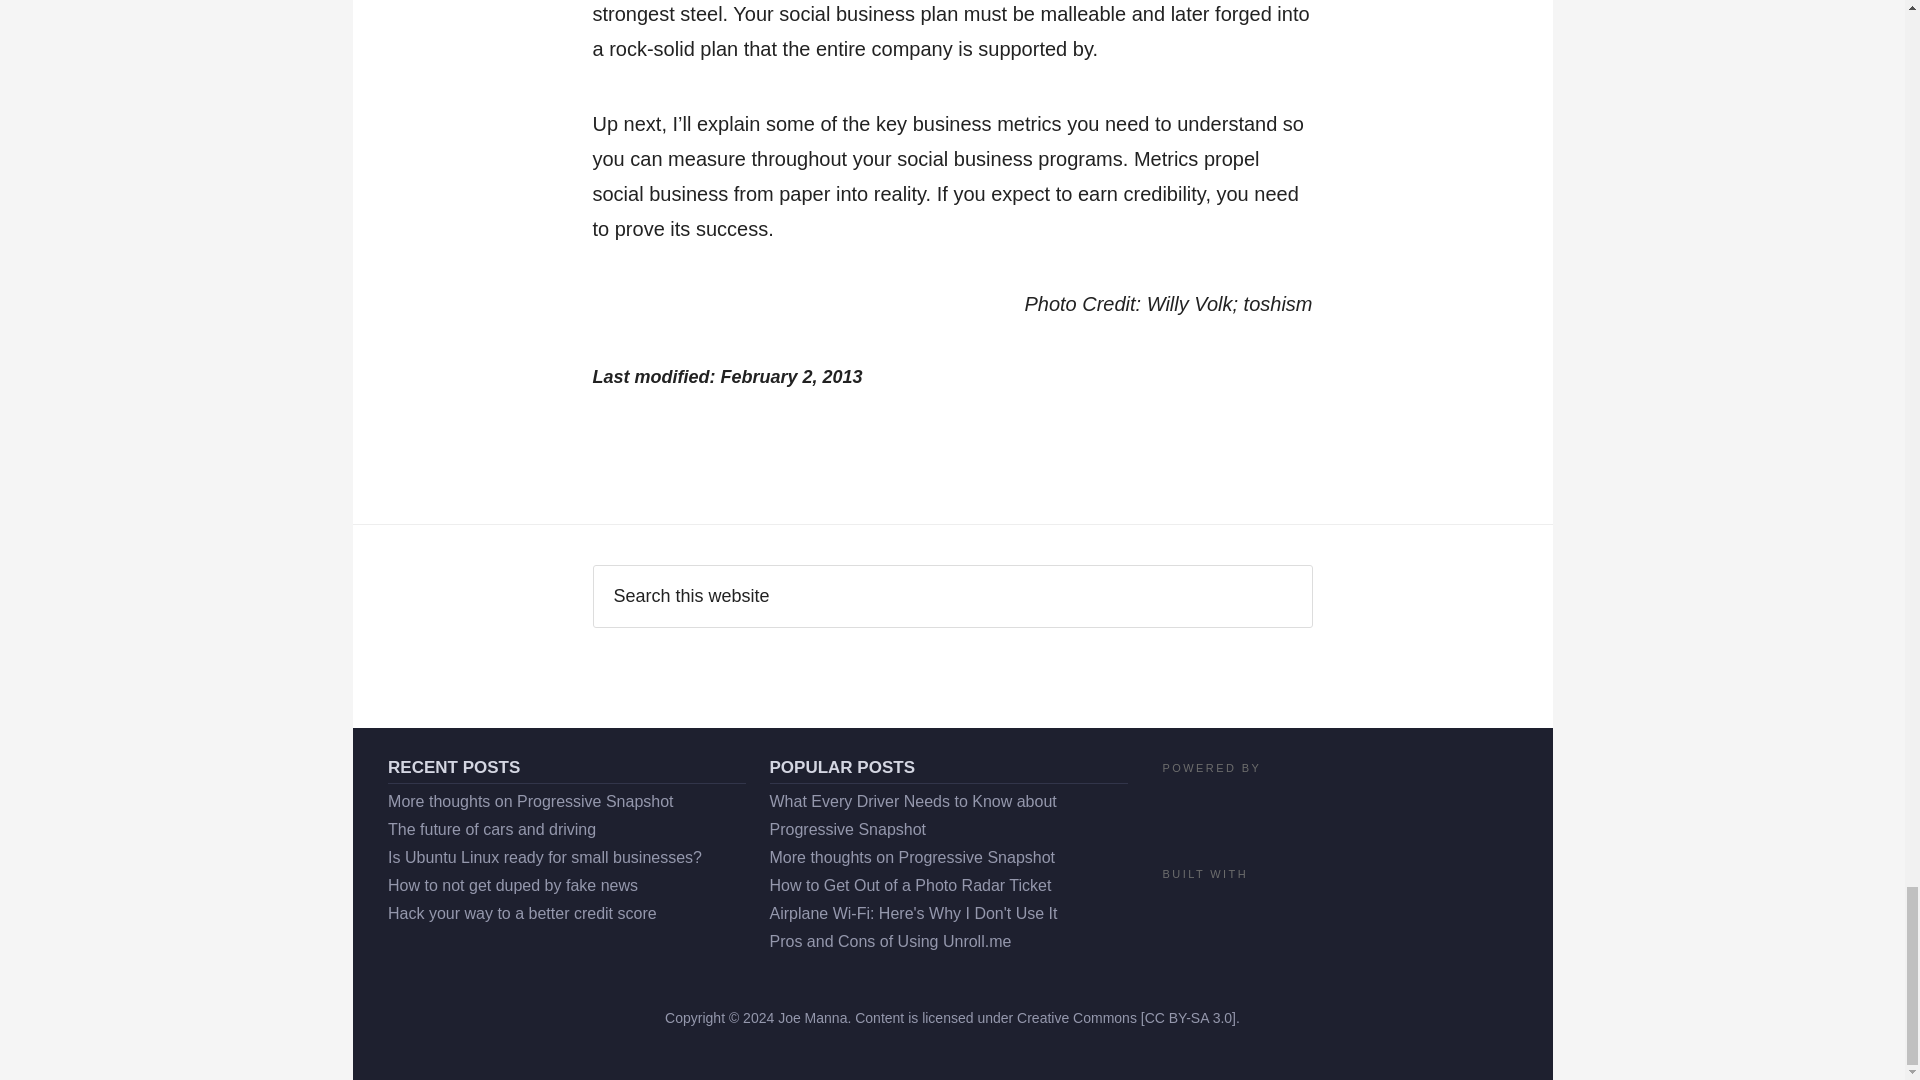 This screenshot has height=1080, width=1920. Describe the element at coordinates (890, 942) in the screenshot. I see `Pros and Cons of Using Unroll.me` at that location.